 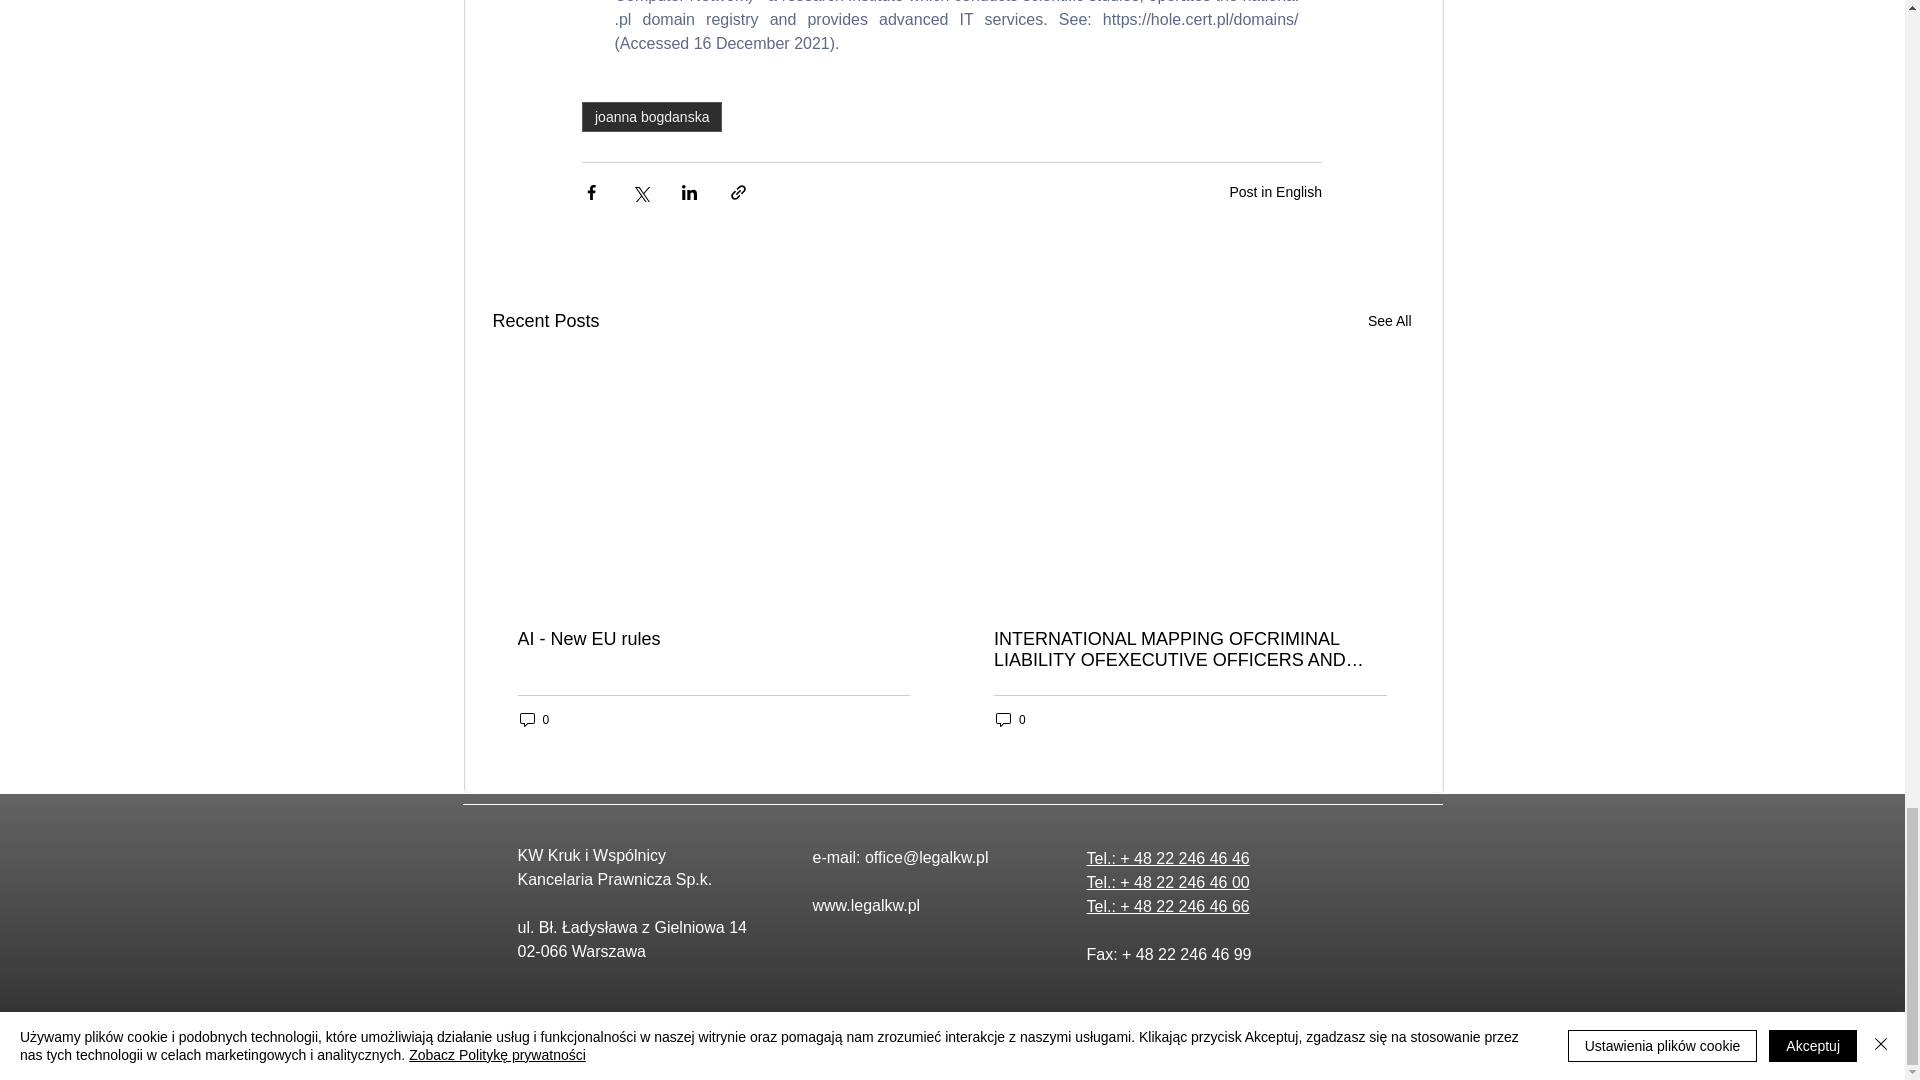 I want to click on 0, so click(x=535, y=719).